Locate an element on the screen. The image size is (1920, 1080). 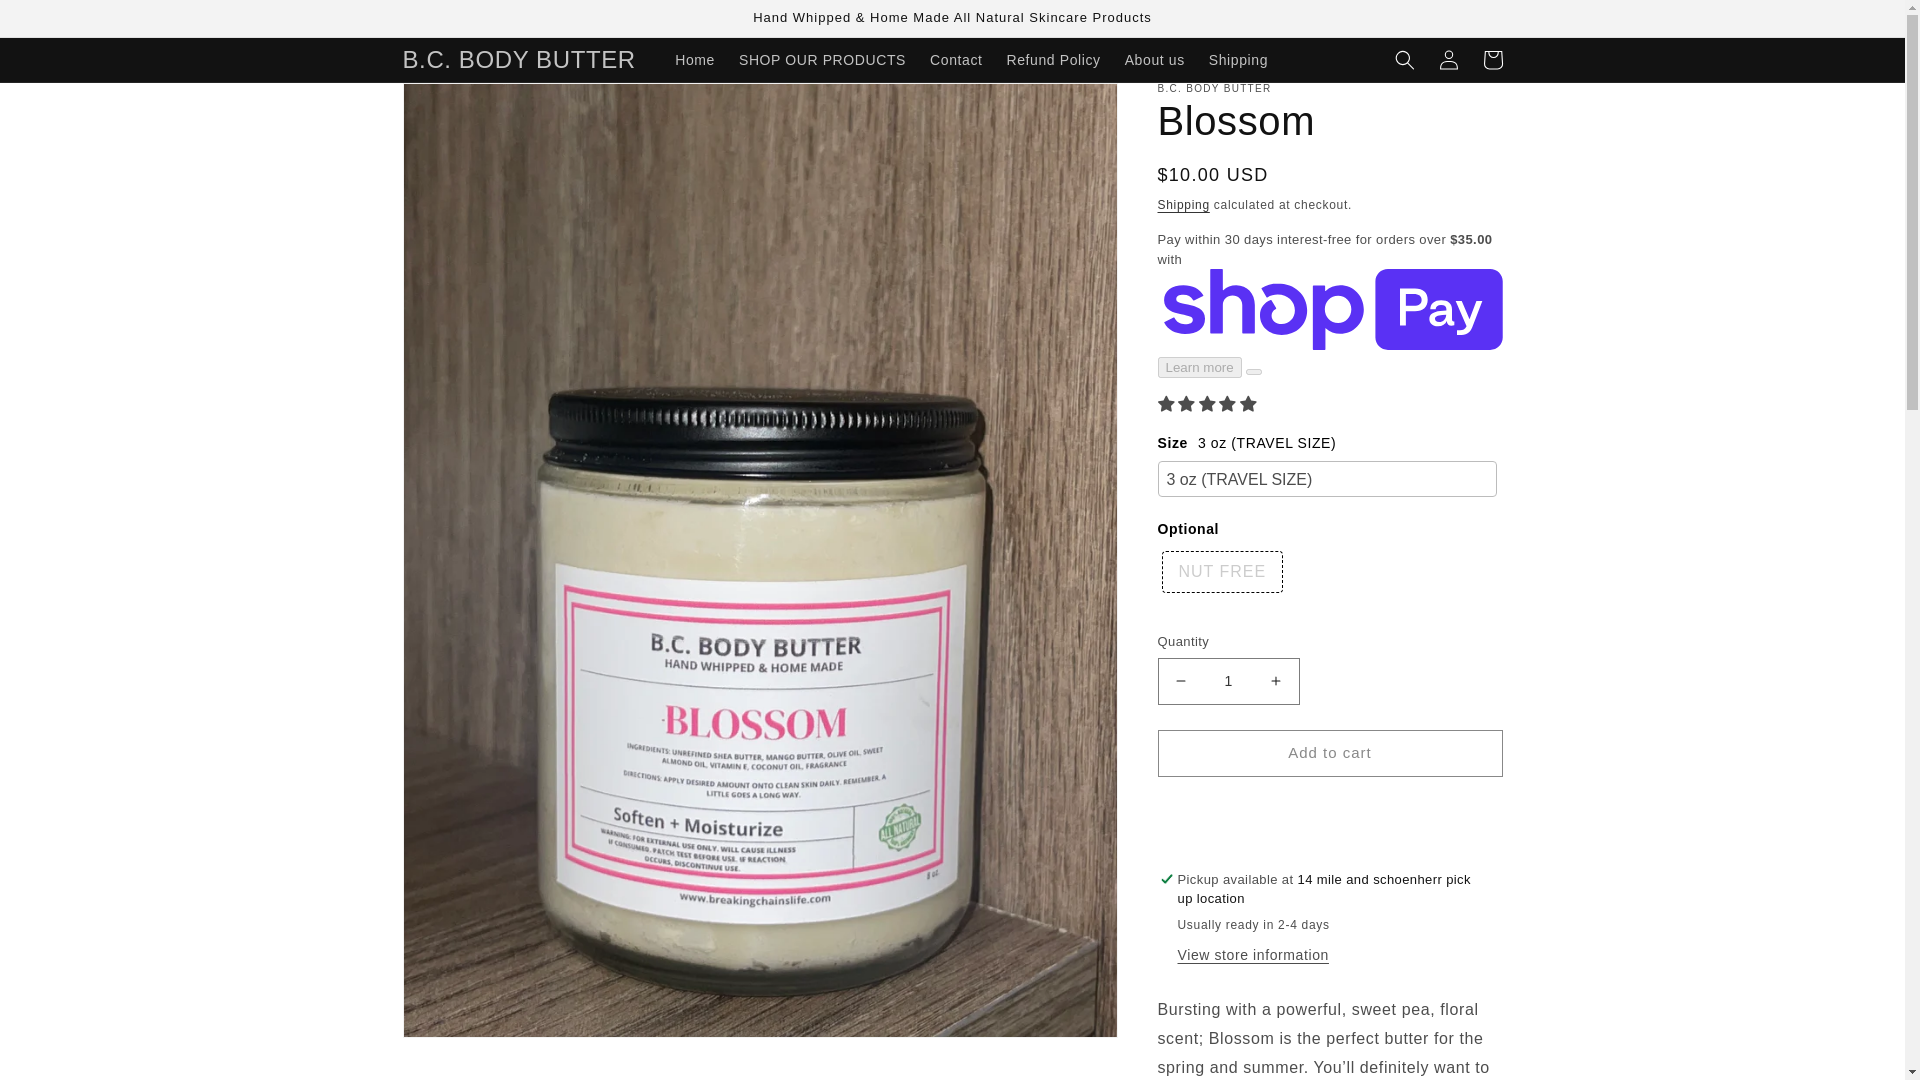
B.C. BODY BUTTER is located at coordinates (519, 58).